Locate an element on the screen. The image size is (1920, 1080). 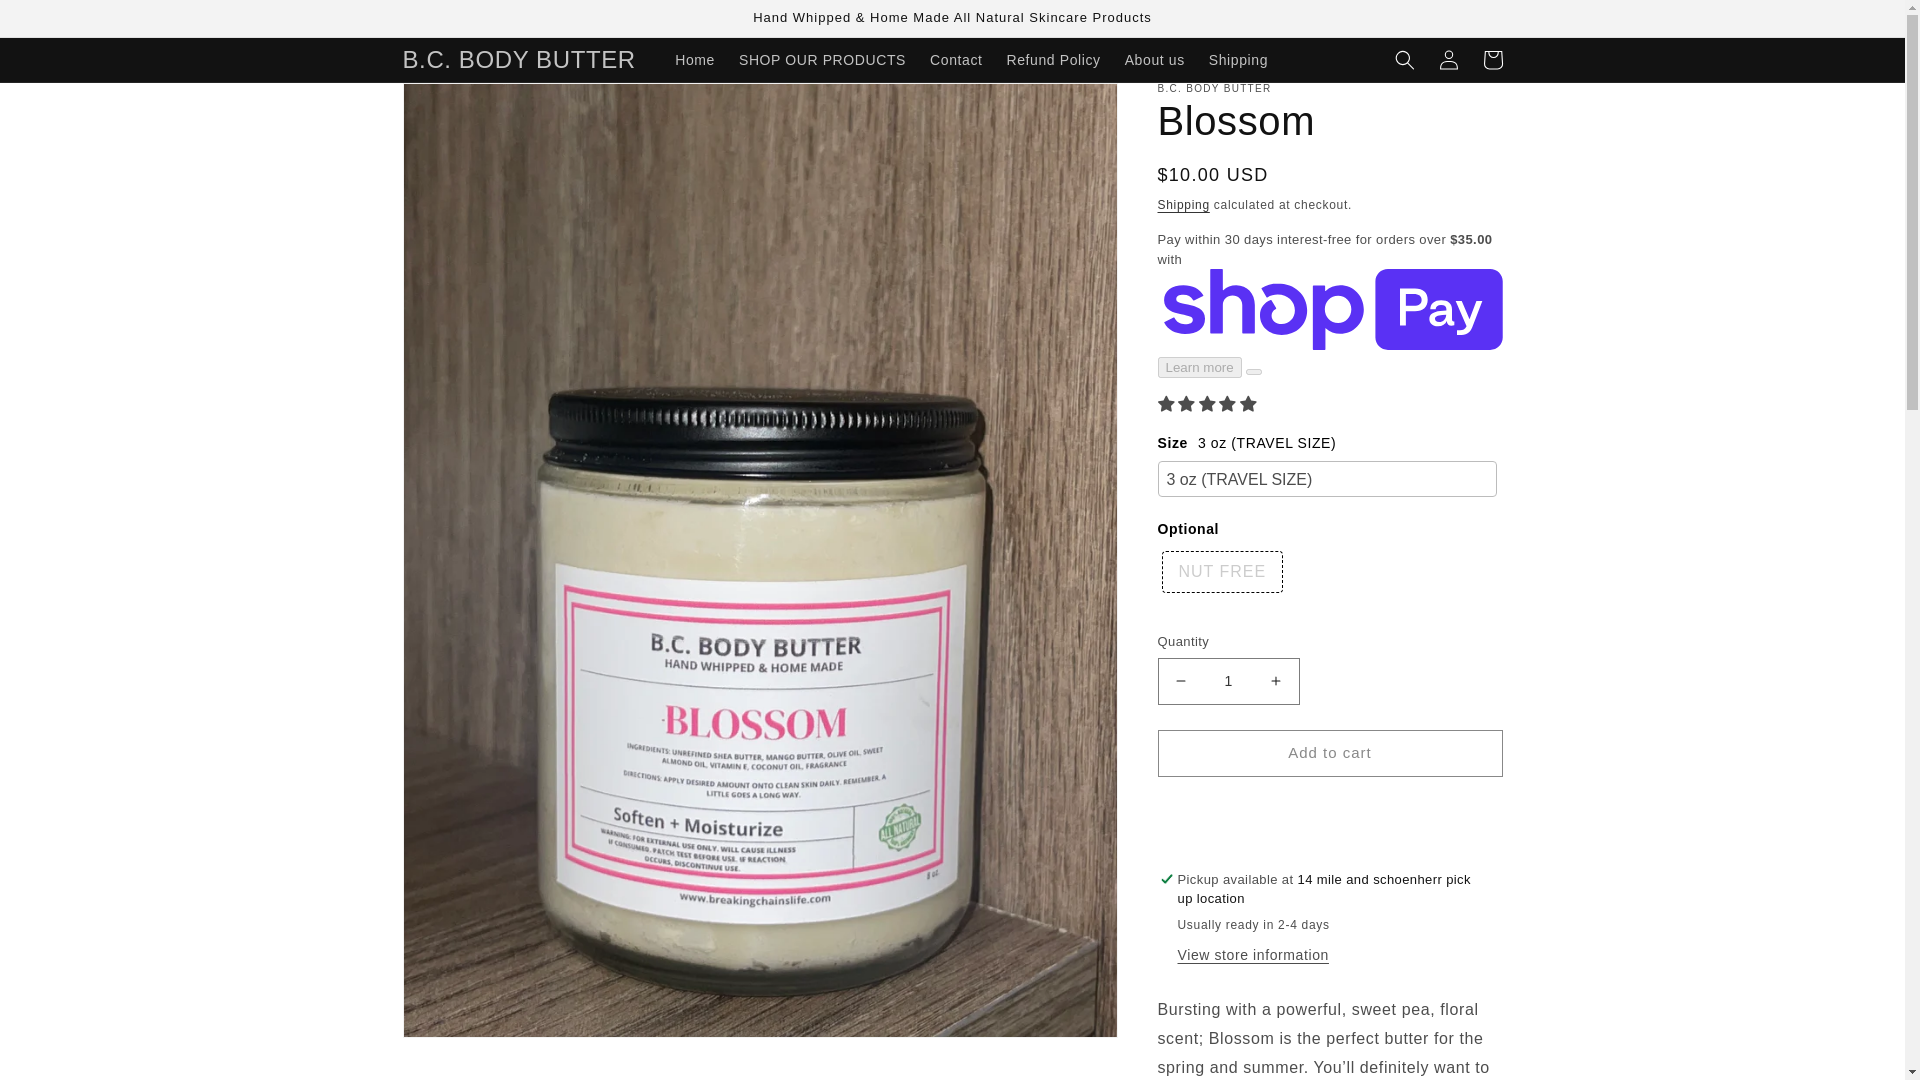
B.C. BODY BUTTER is located at coordinates (519, 58).